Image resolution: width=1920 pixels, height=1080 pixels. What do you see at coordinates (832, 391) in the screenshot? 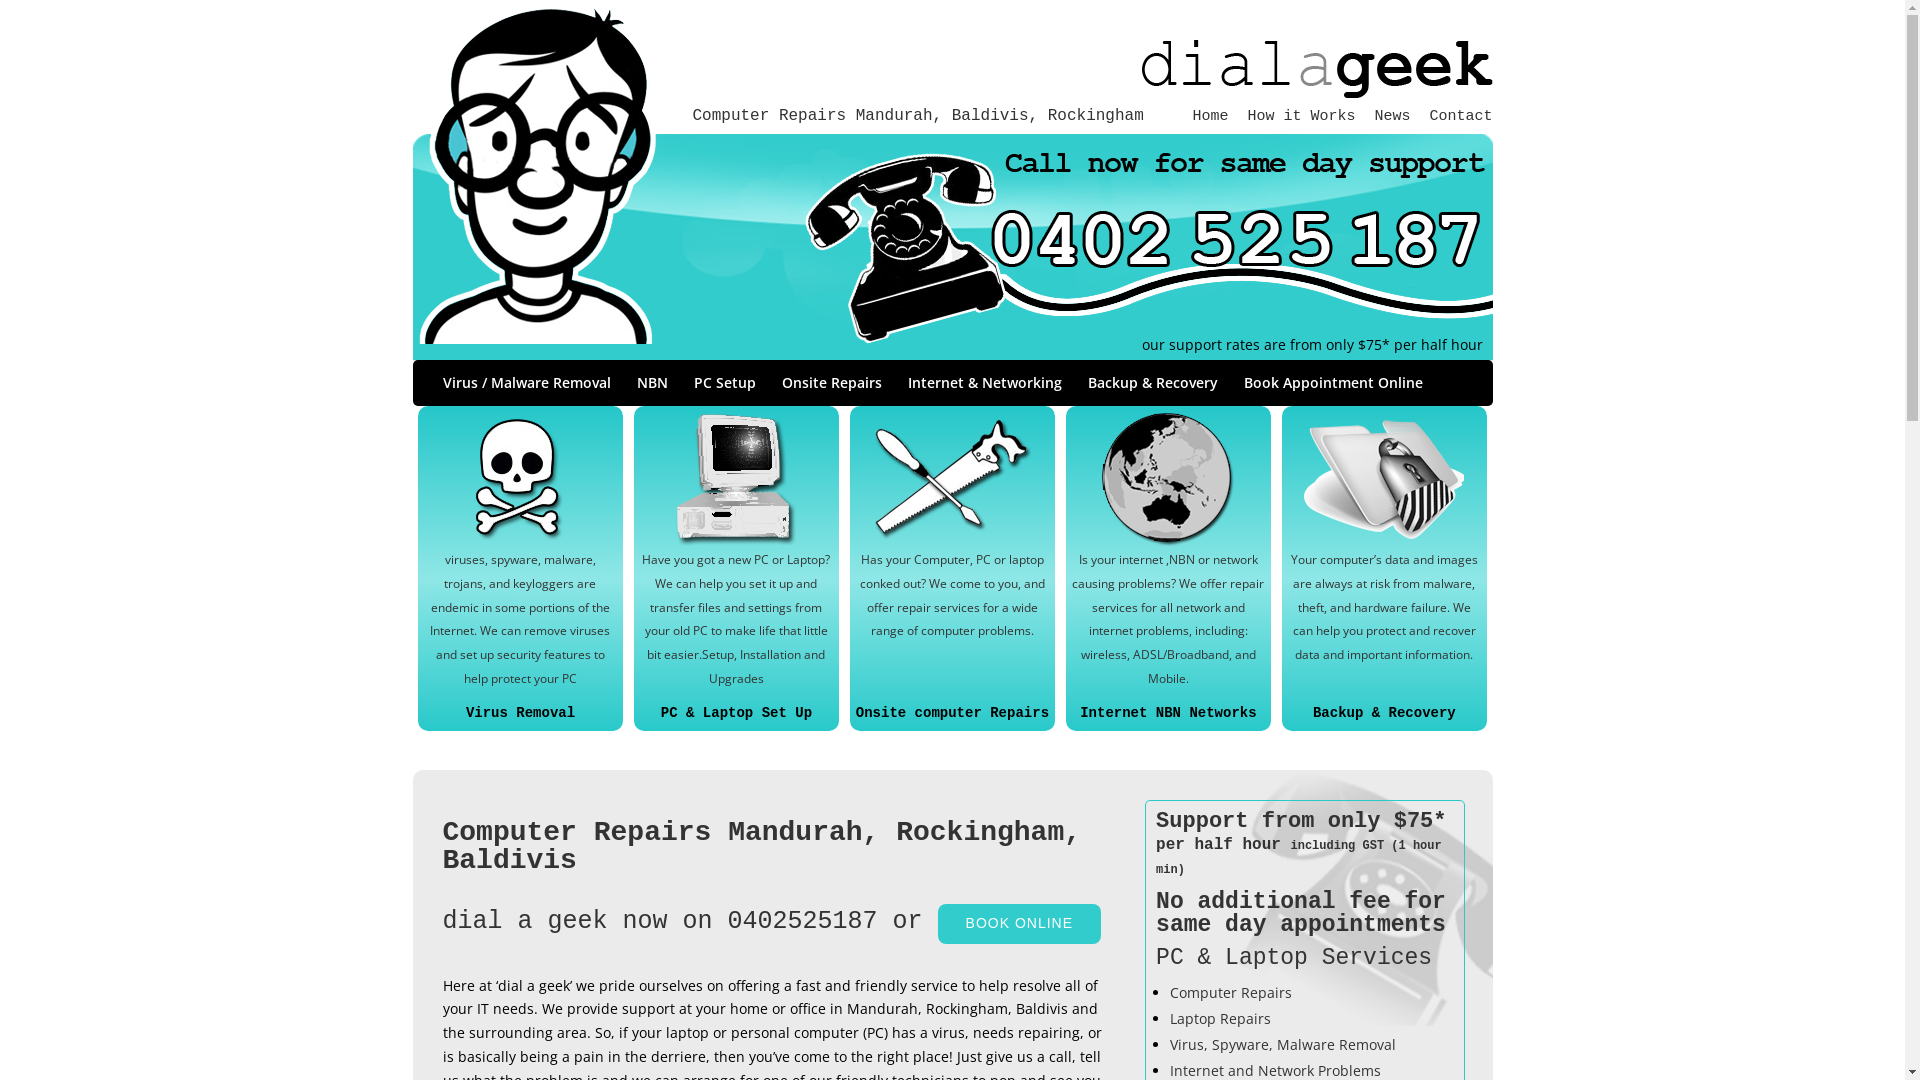
I see `Onsite Repairs` at bounding box center [832, 391].